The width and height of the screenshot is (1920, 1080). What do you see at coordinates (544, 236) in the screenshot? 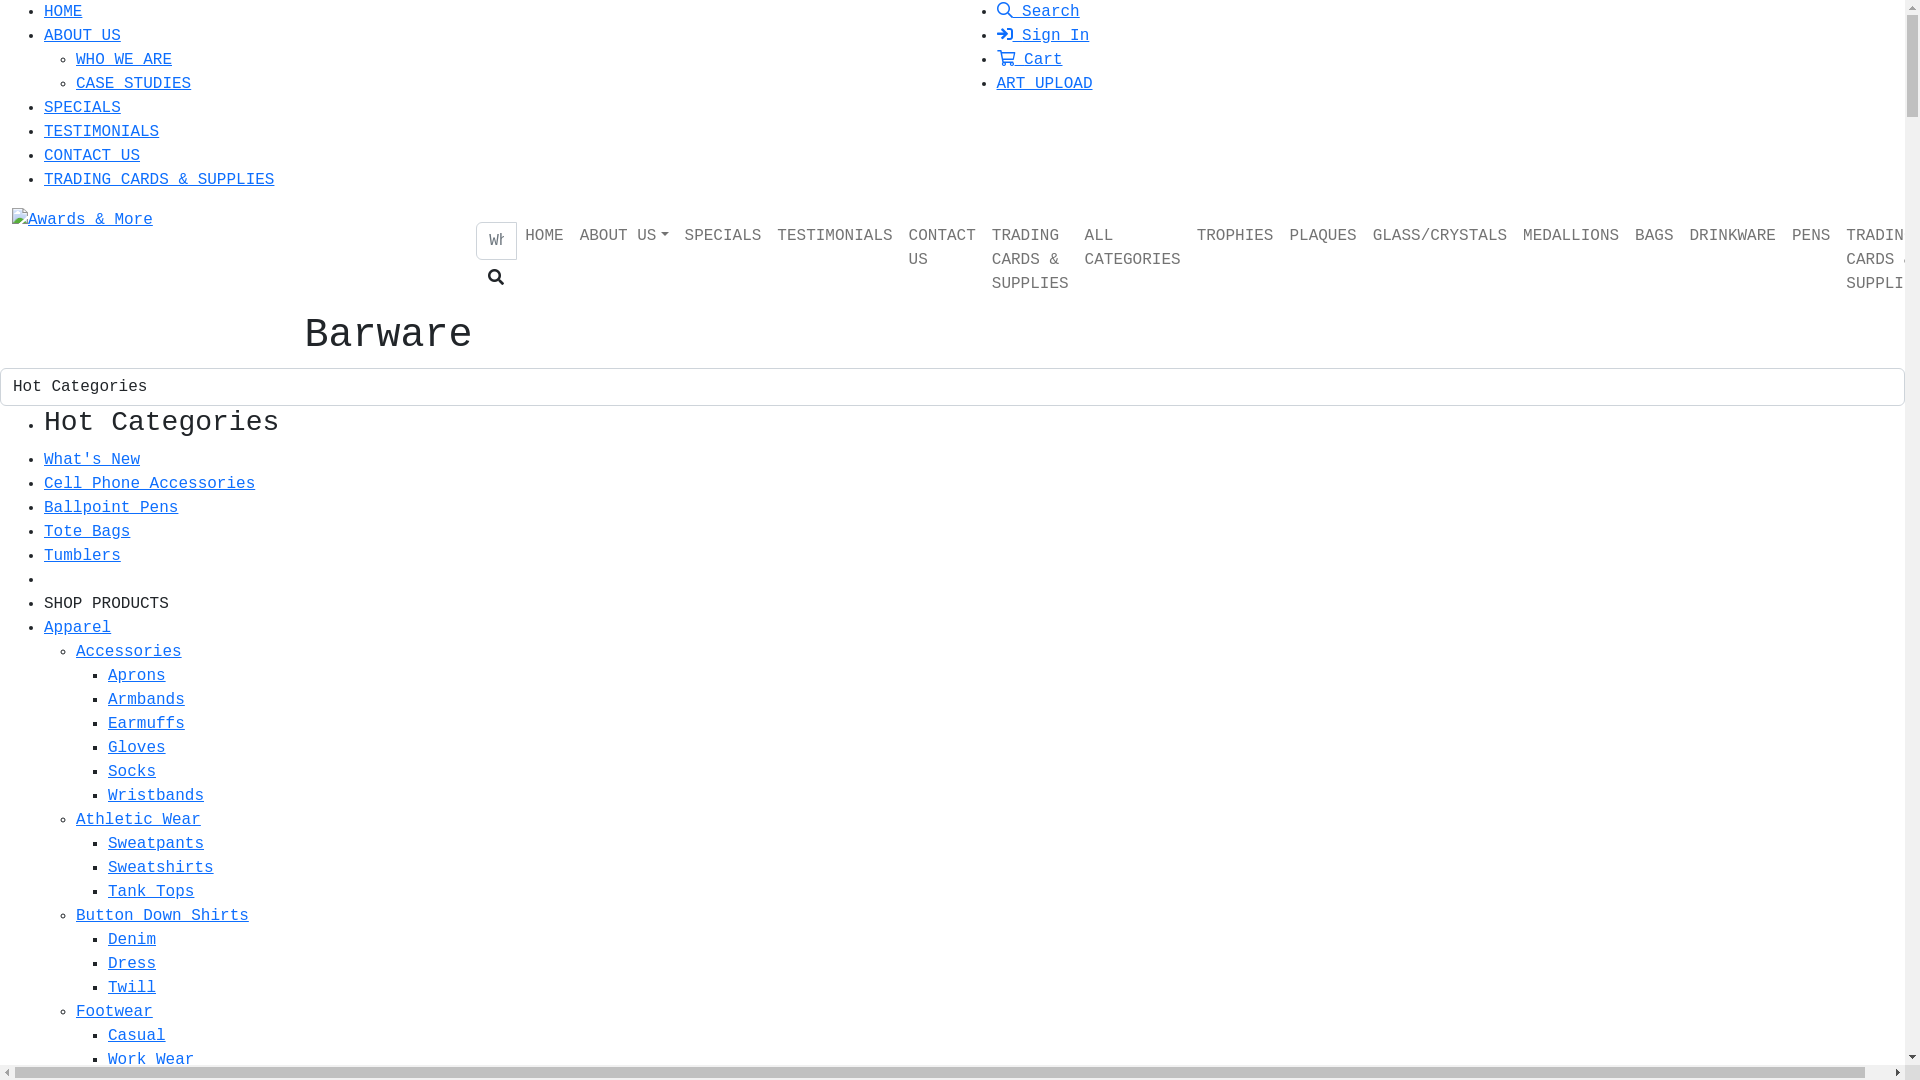
I see `HOME` at bounding box center [544, 236].